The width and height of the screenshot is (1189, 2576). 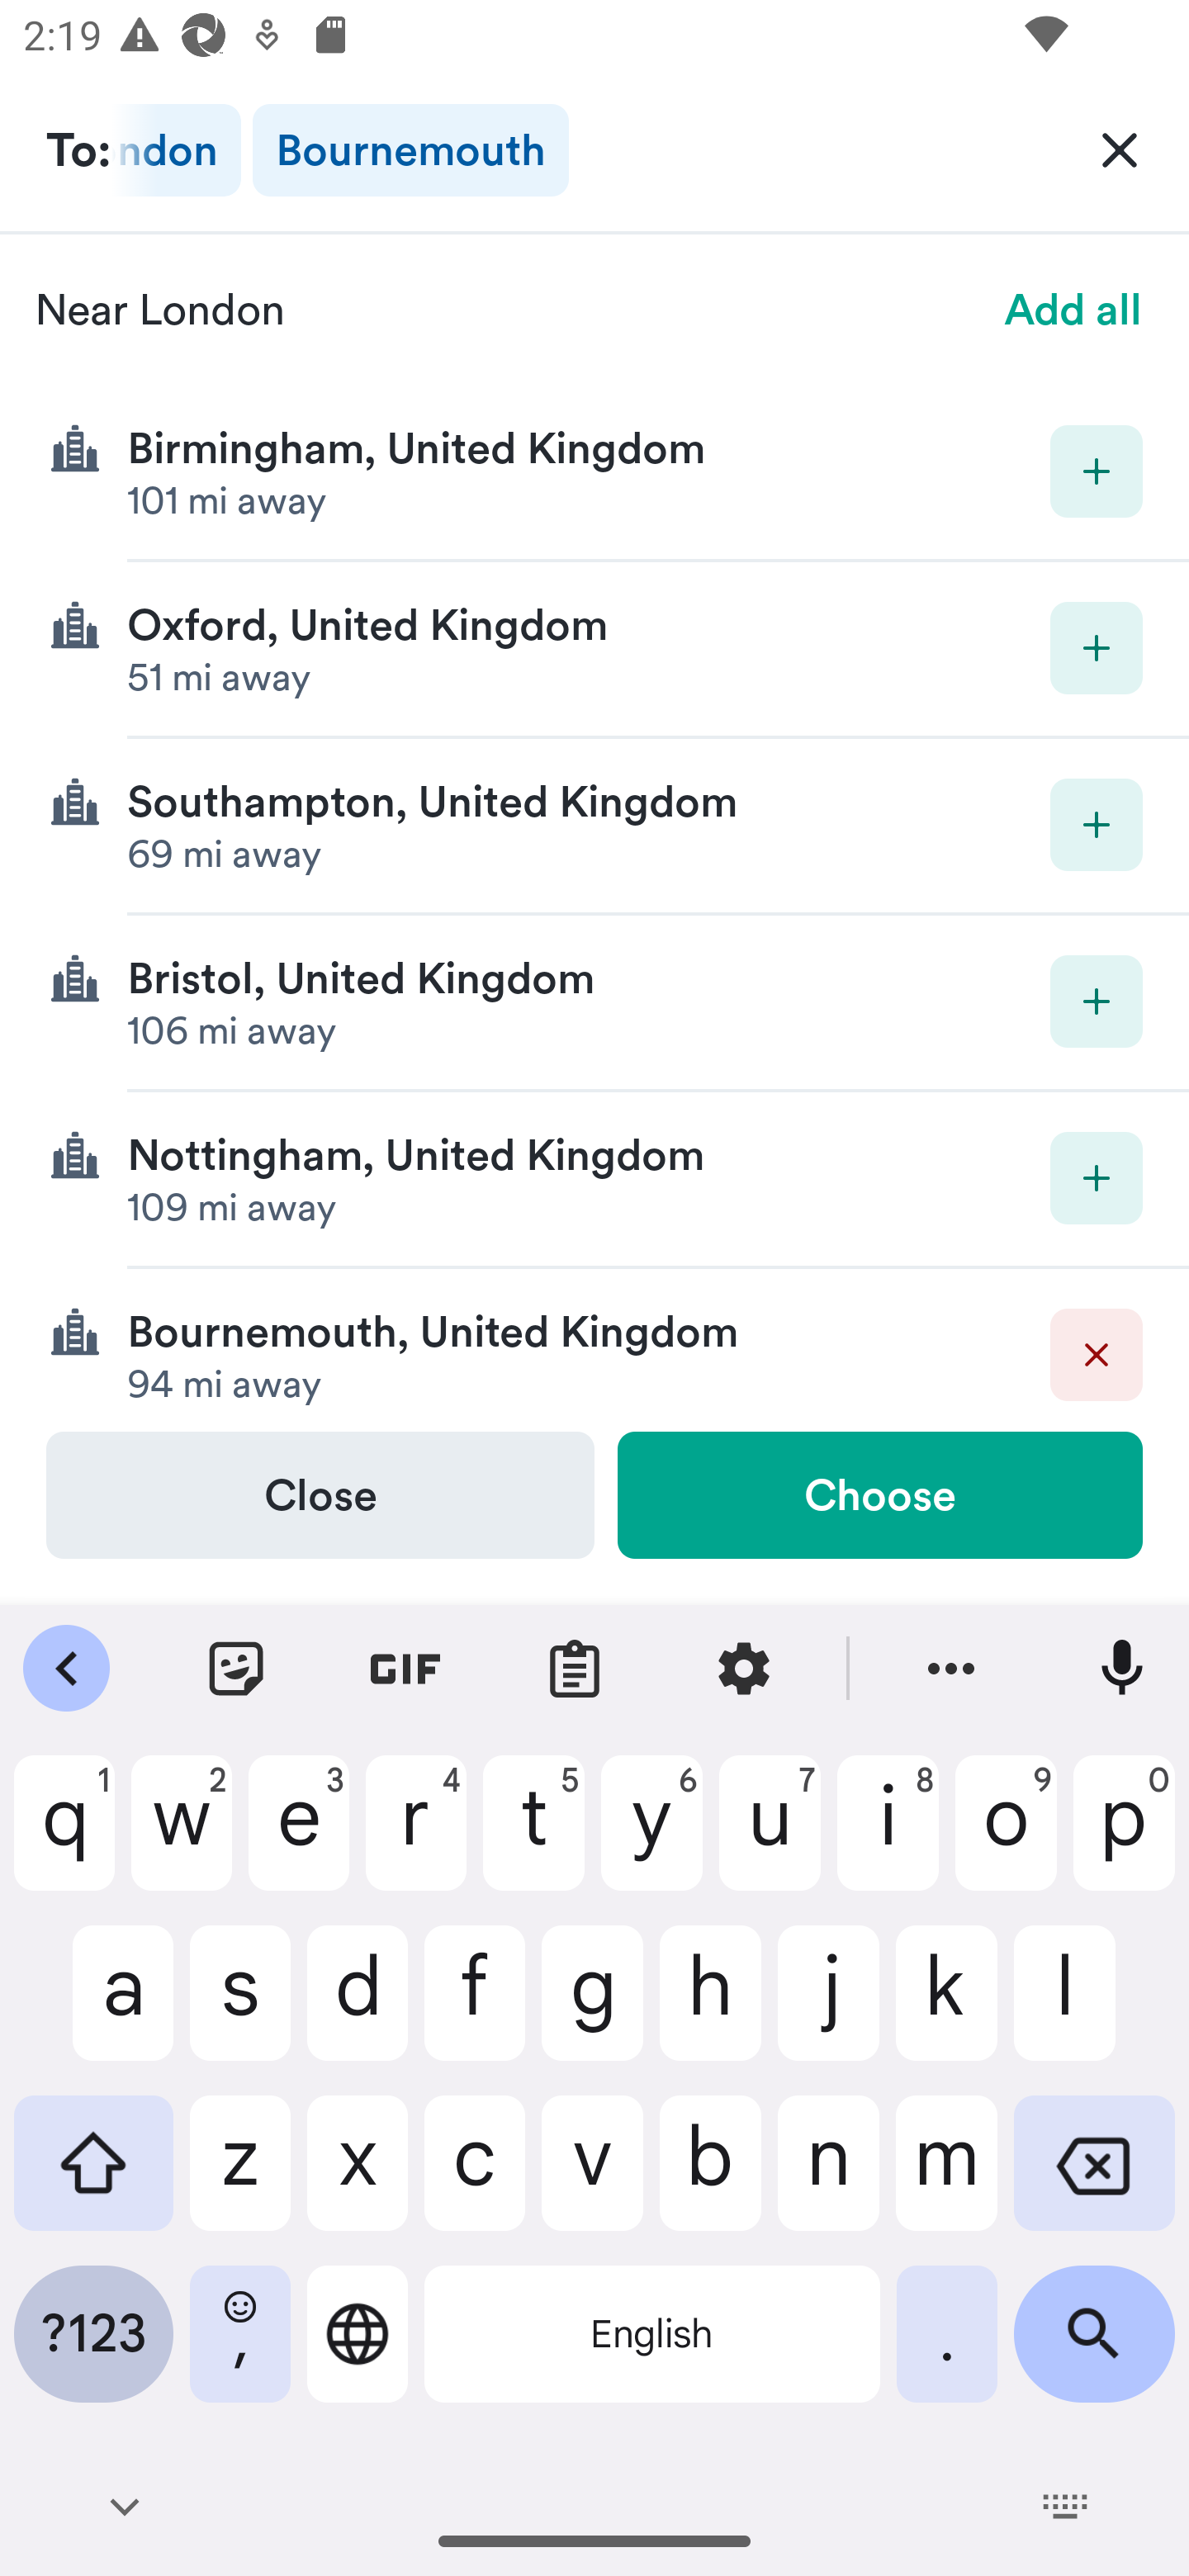 I want to click on Add destination Oxford, United Kingdom 51 mi away, so click(x=594, y=651).